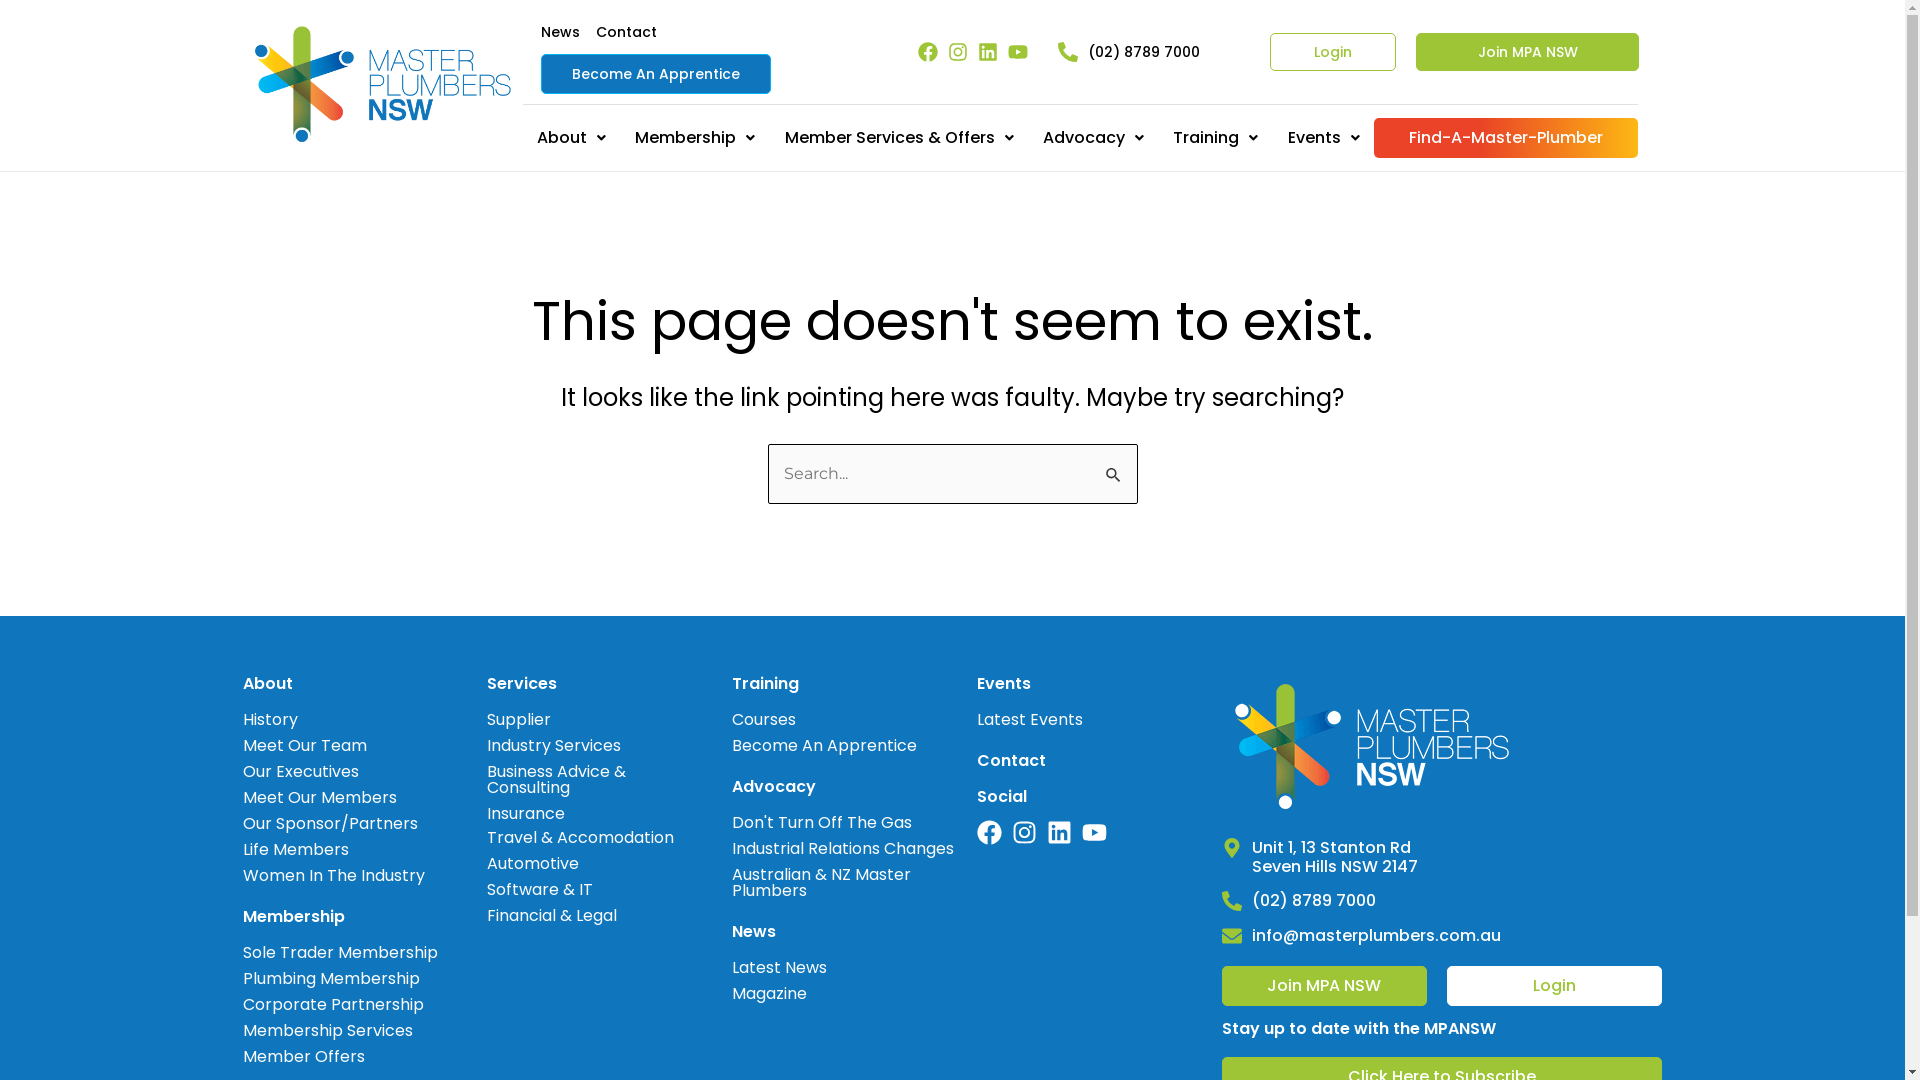 The width and height of the screenshot is (1920, 1080). What do you see at coordinates (988, 52) in the screenshot?
I see `Linkedin` at bounding box center [988, 52].